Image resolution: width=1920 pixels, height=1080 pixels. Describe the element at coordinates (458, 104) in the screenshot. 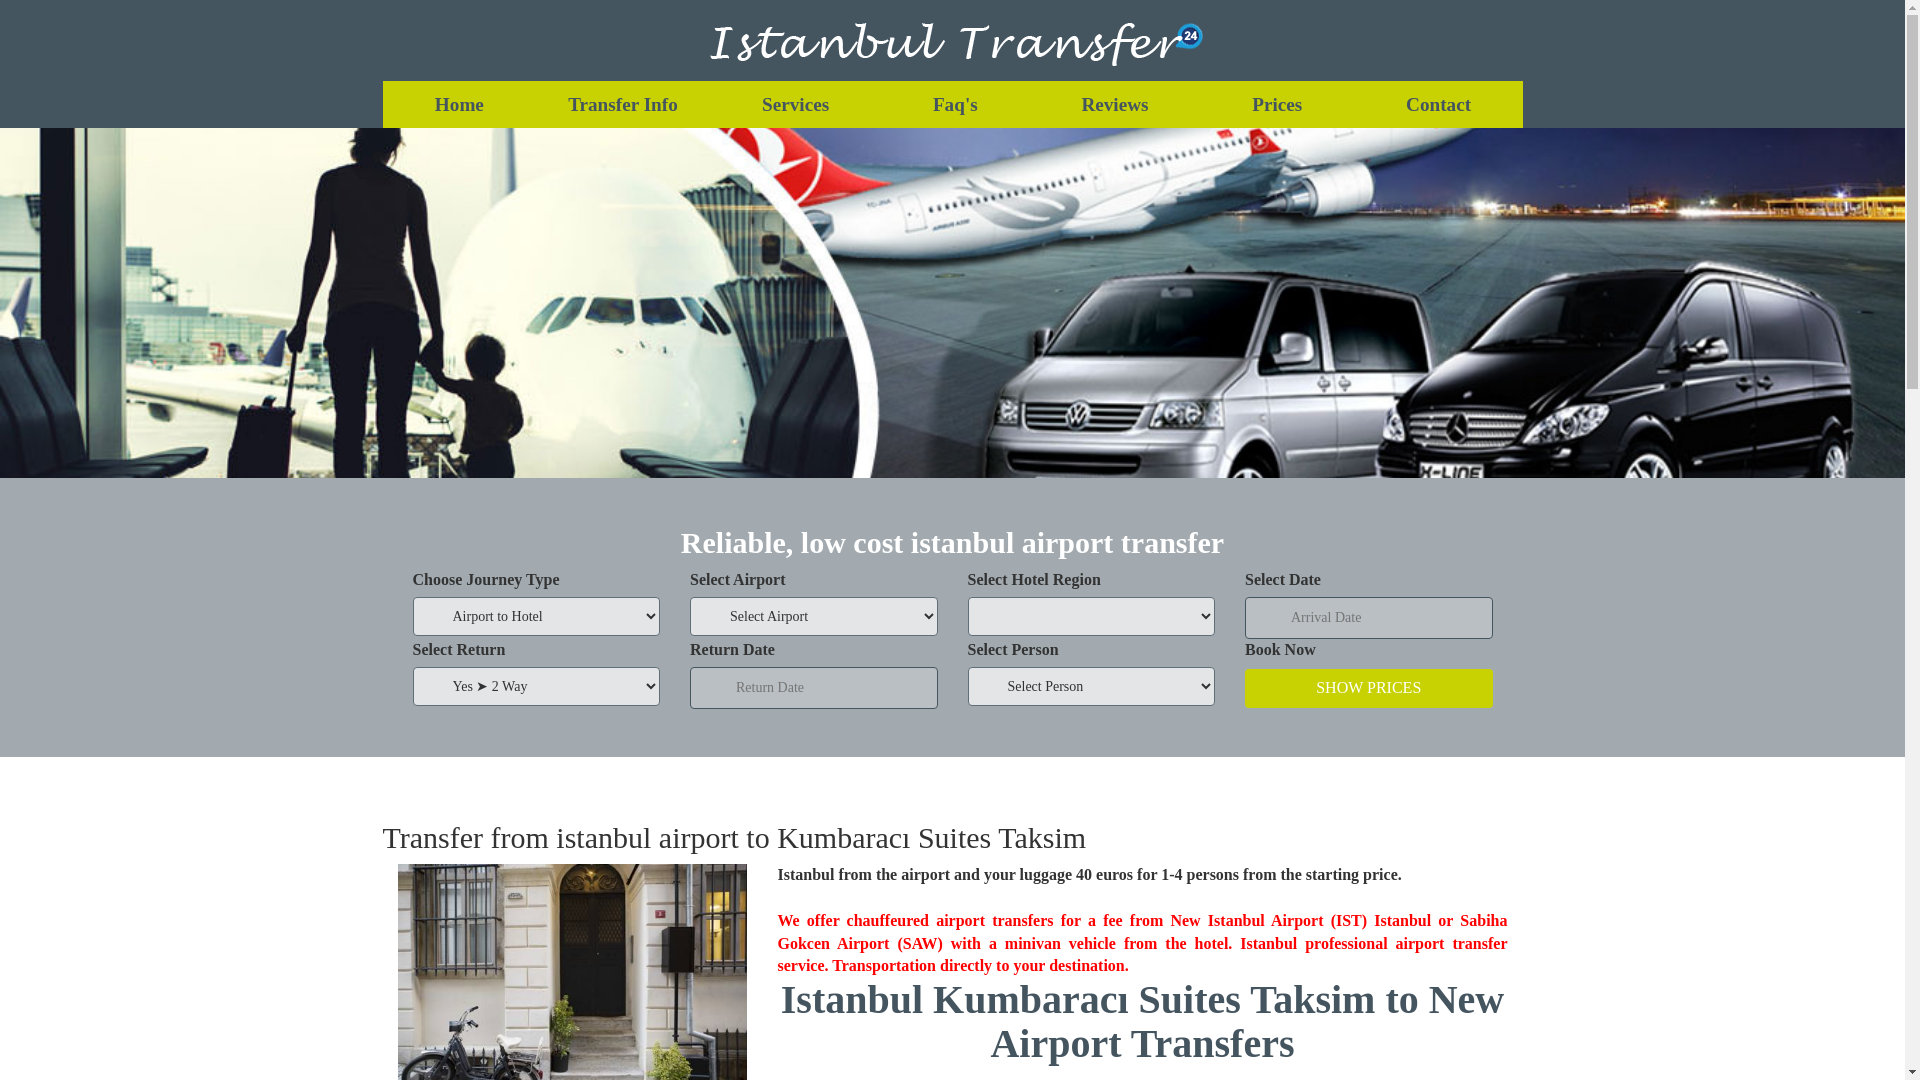

I see `Home` at that location.